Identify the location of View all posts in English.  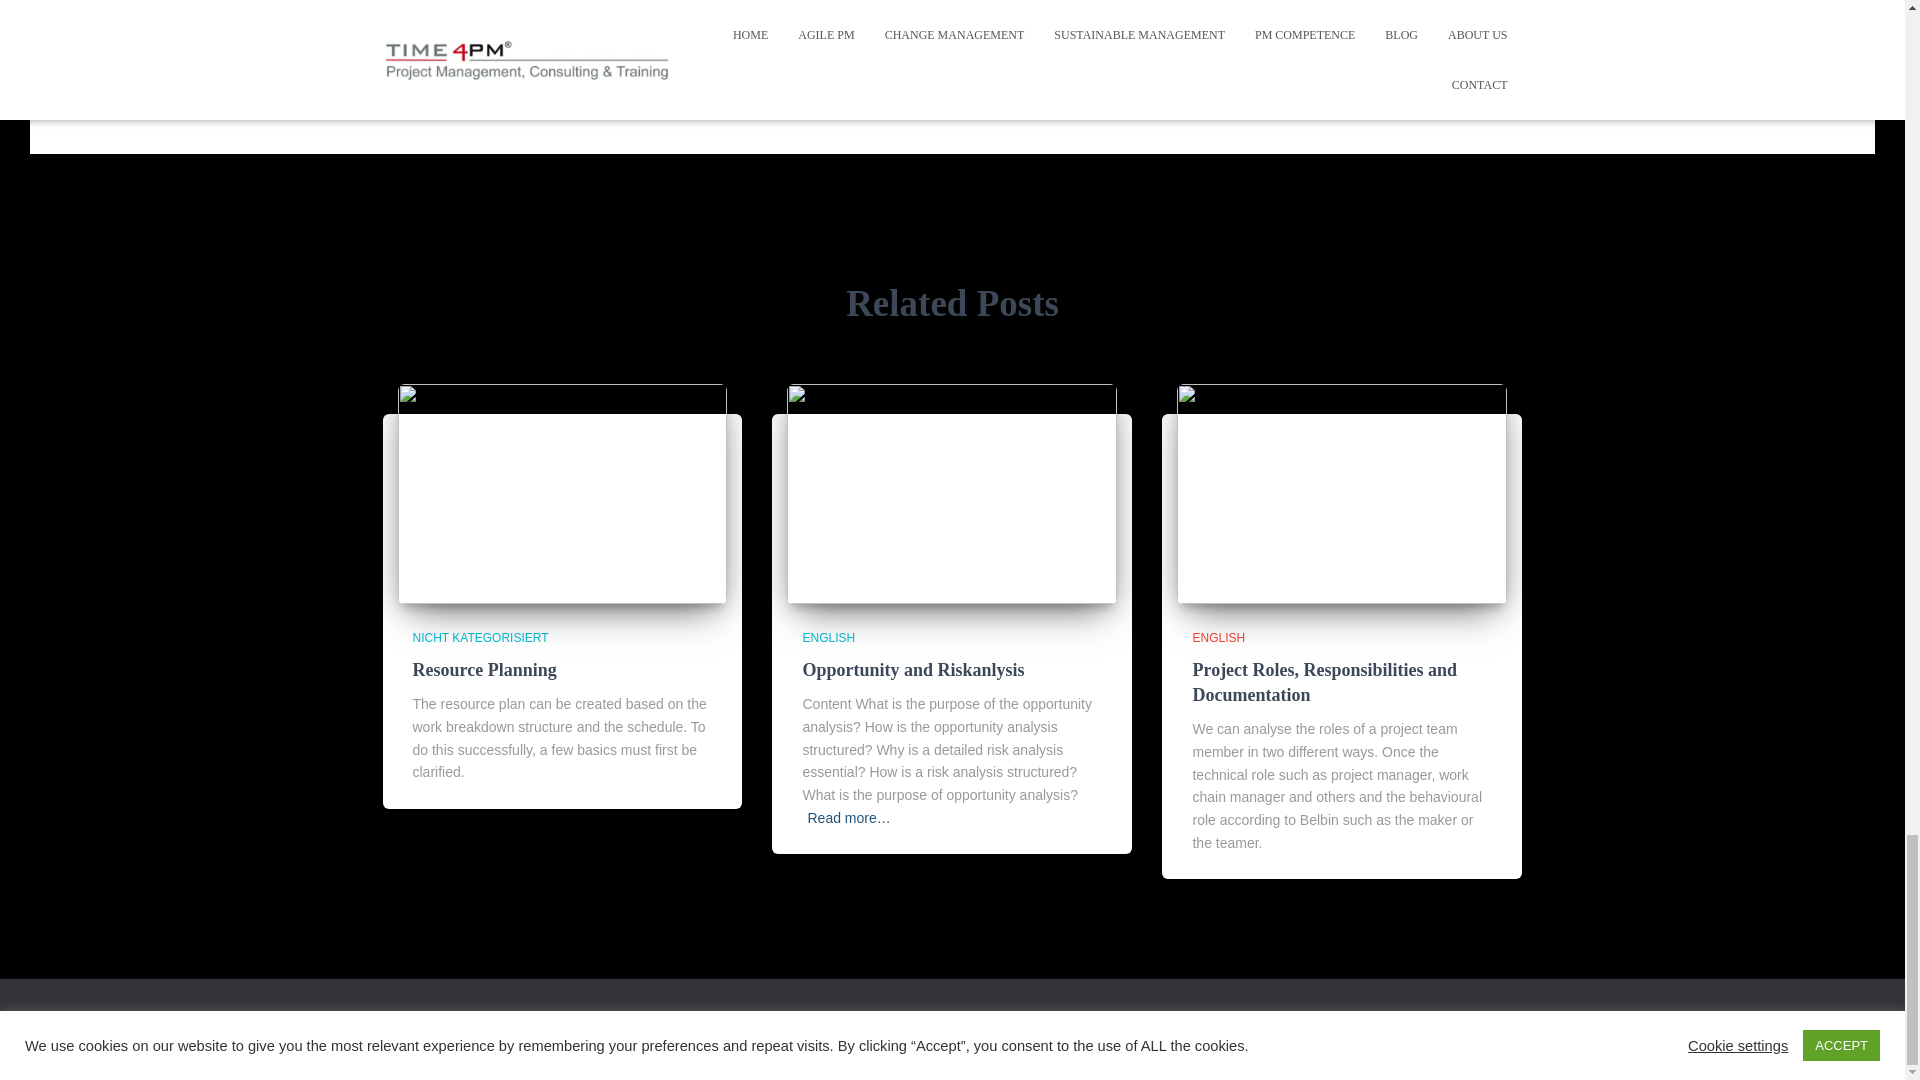
(828, 637).